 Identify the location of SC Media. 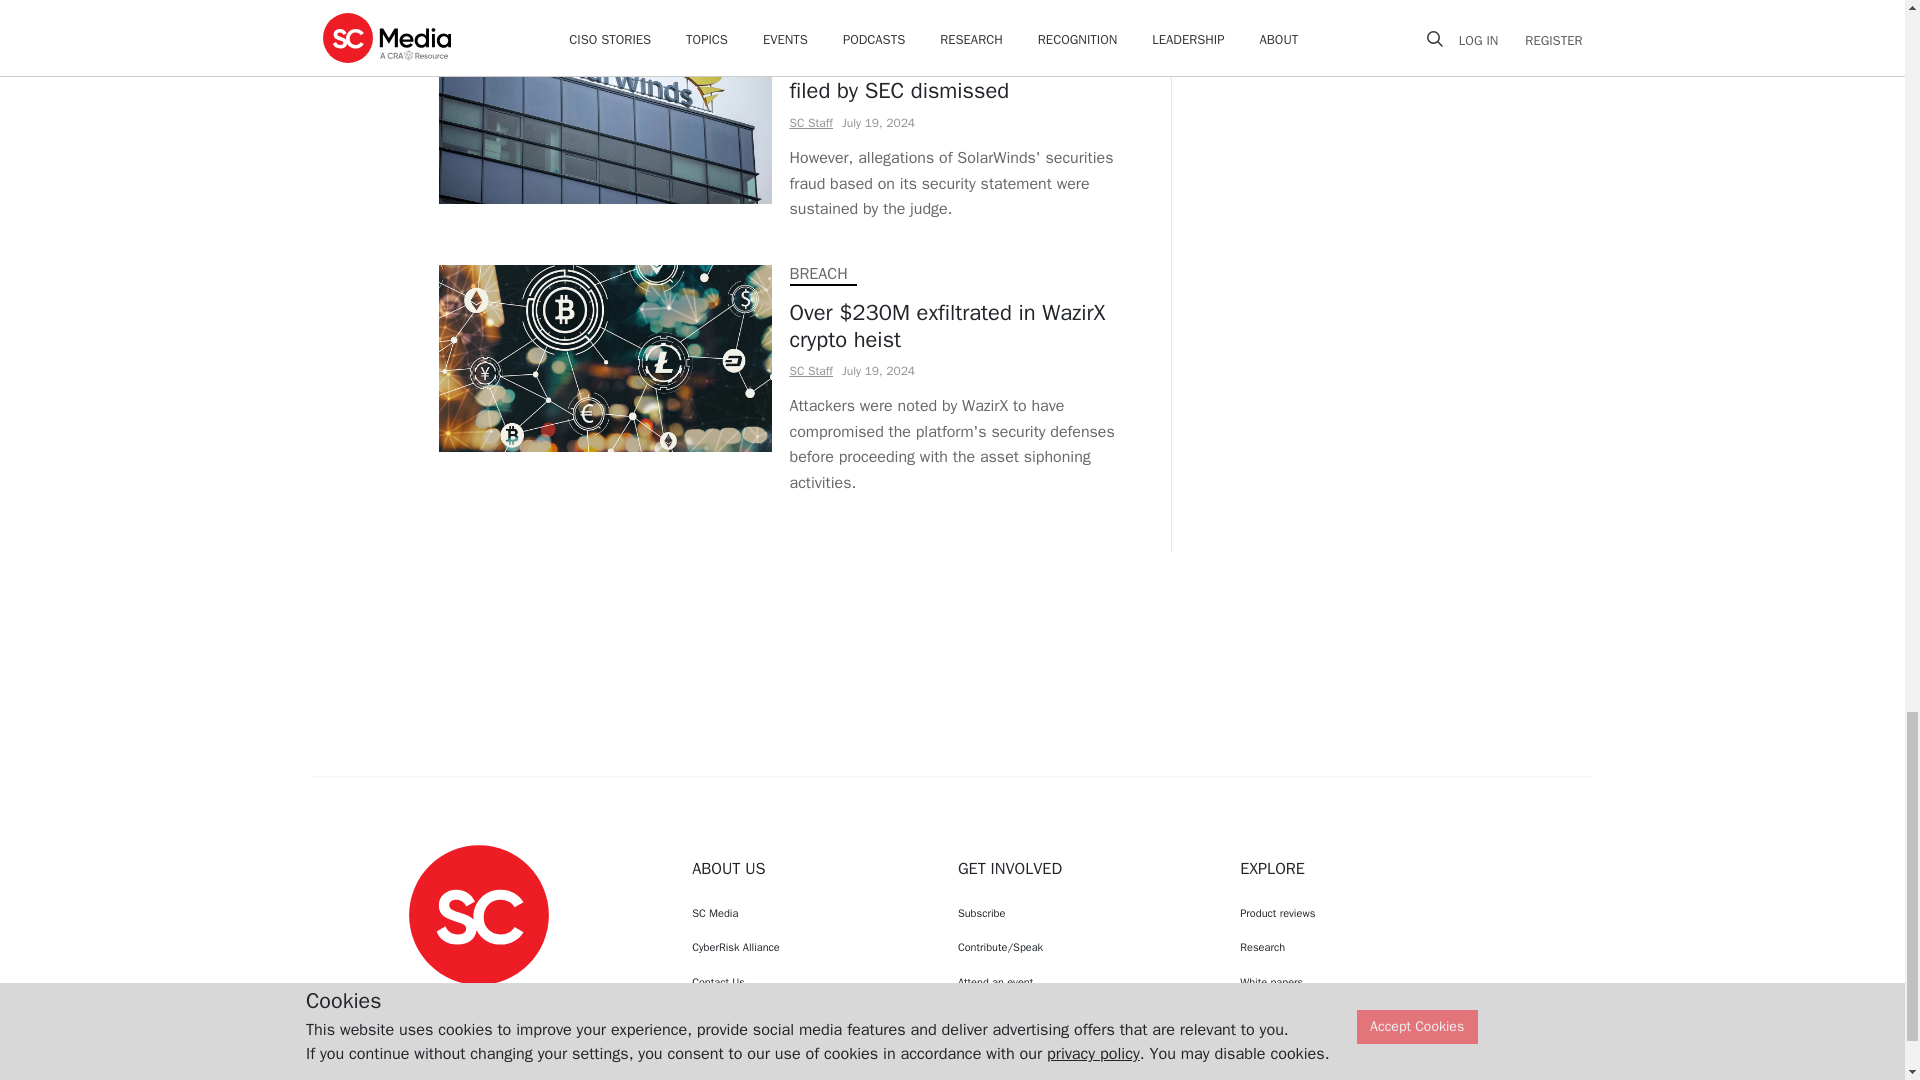
(478, 914).